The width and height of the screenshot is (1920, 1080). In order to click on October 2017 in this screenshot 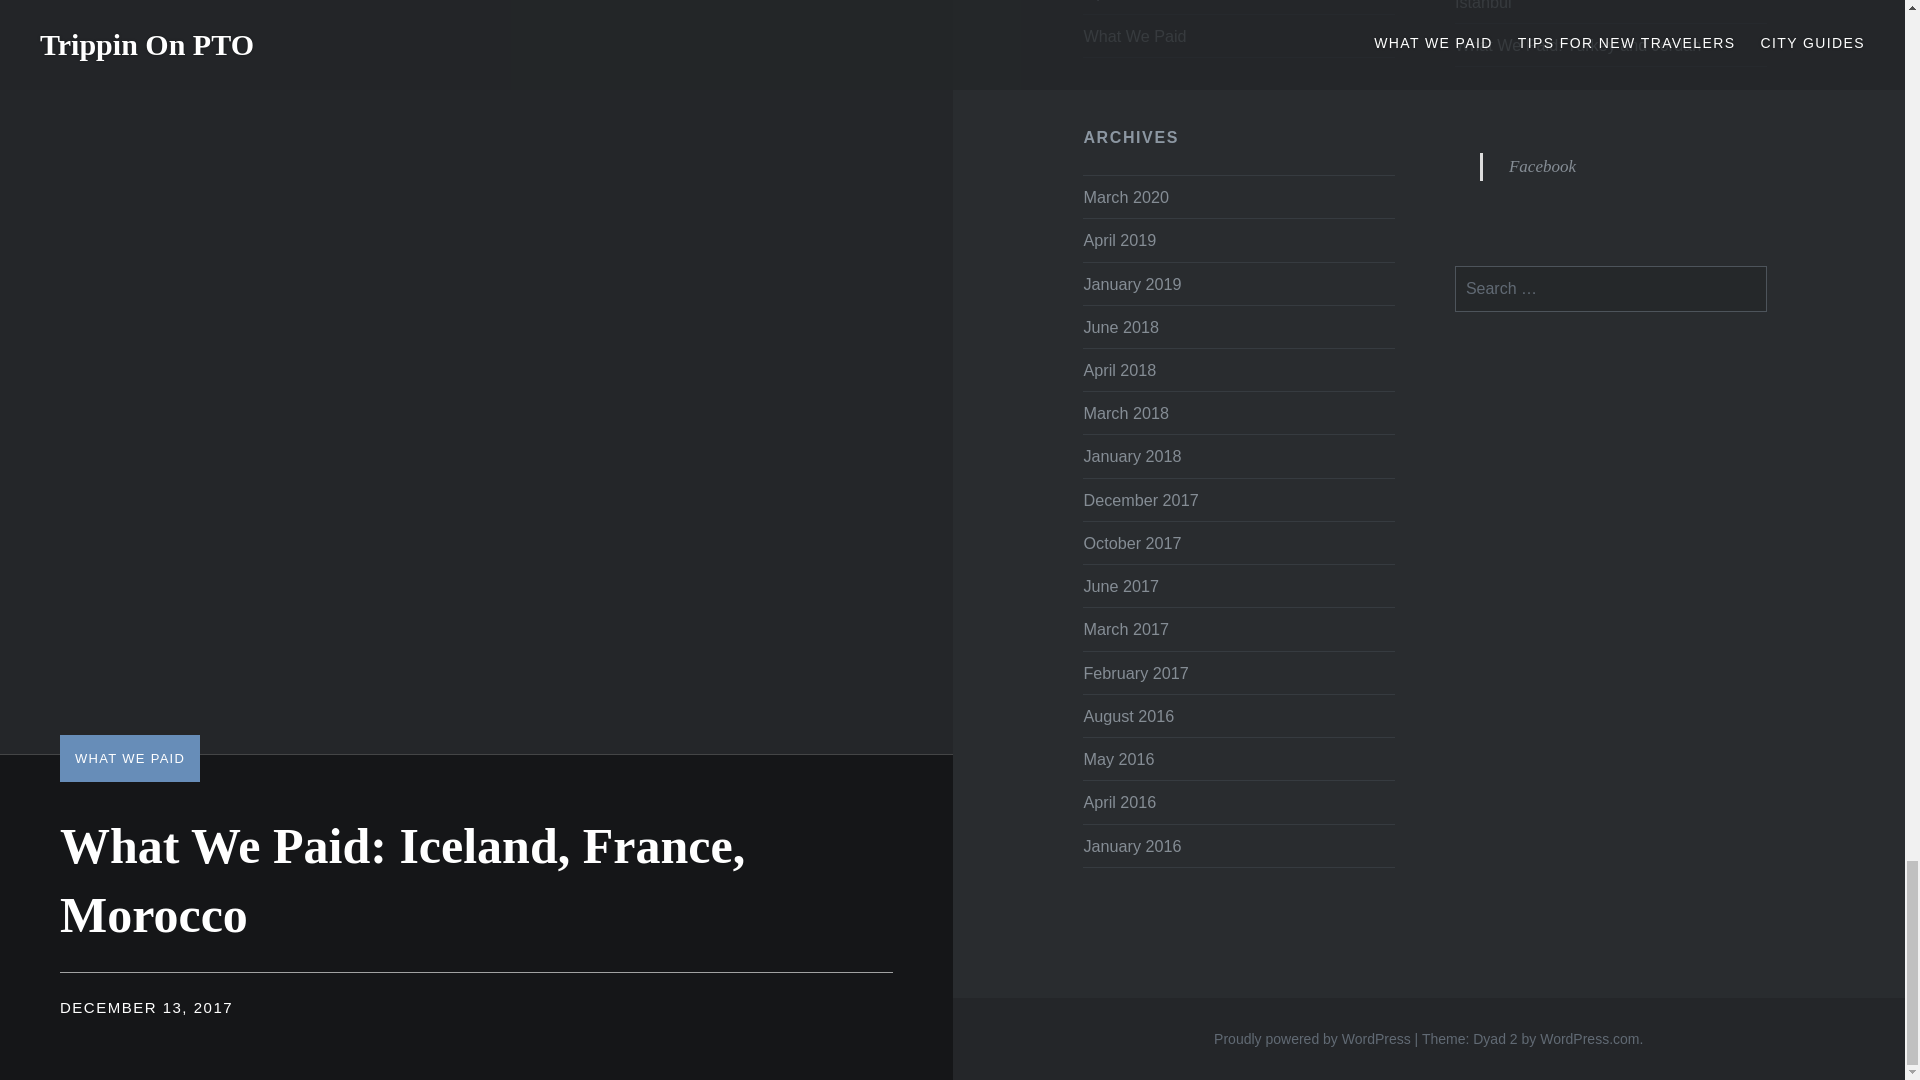, I will do `click(1131, 542)`.